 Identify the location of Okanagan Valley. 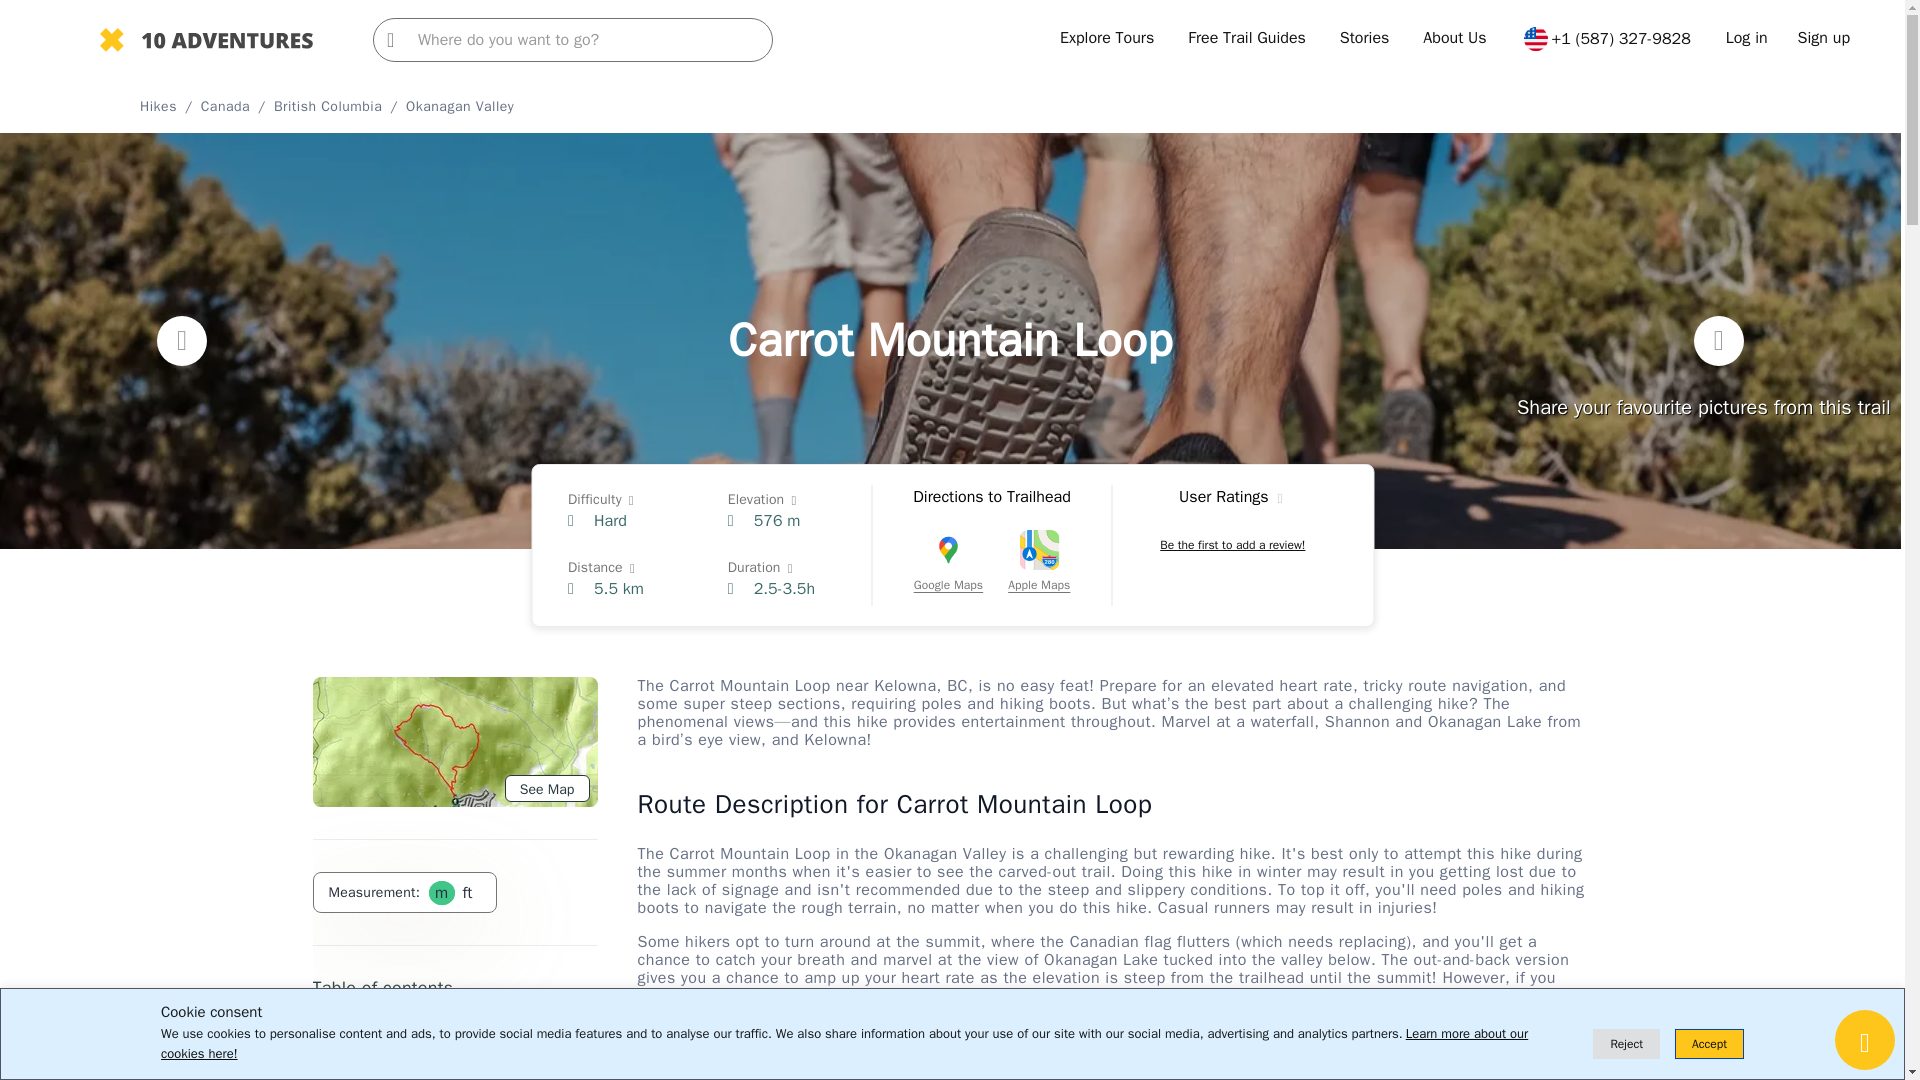
(460, 106).